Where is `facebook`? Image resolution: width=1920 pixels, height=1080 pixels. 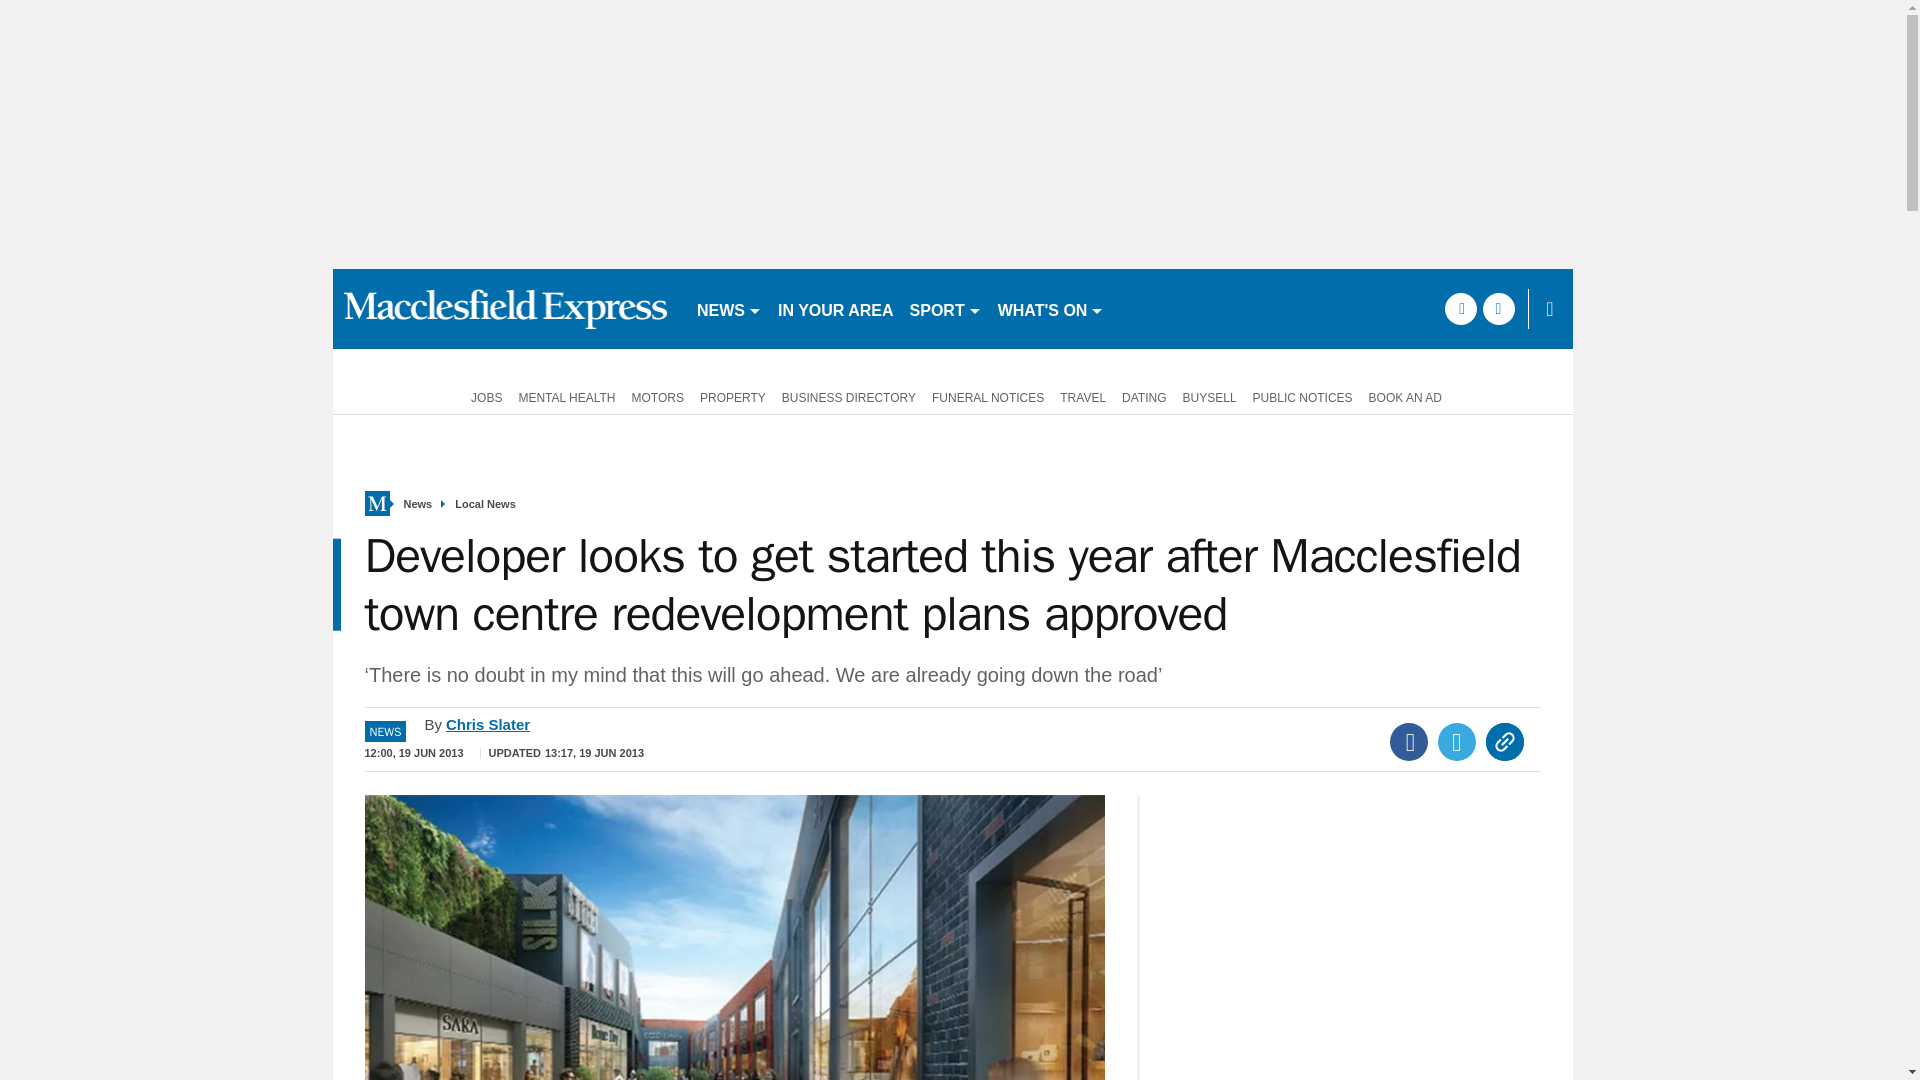
facebook is located at coordinates (1460, 308).